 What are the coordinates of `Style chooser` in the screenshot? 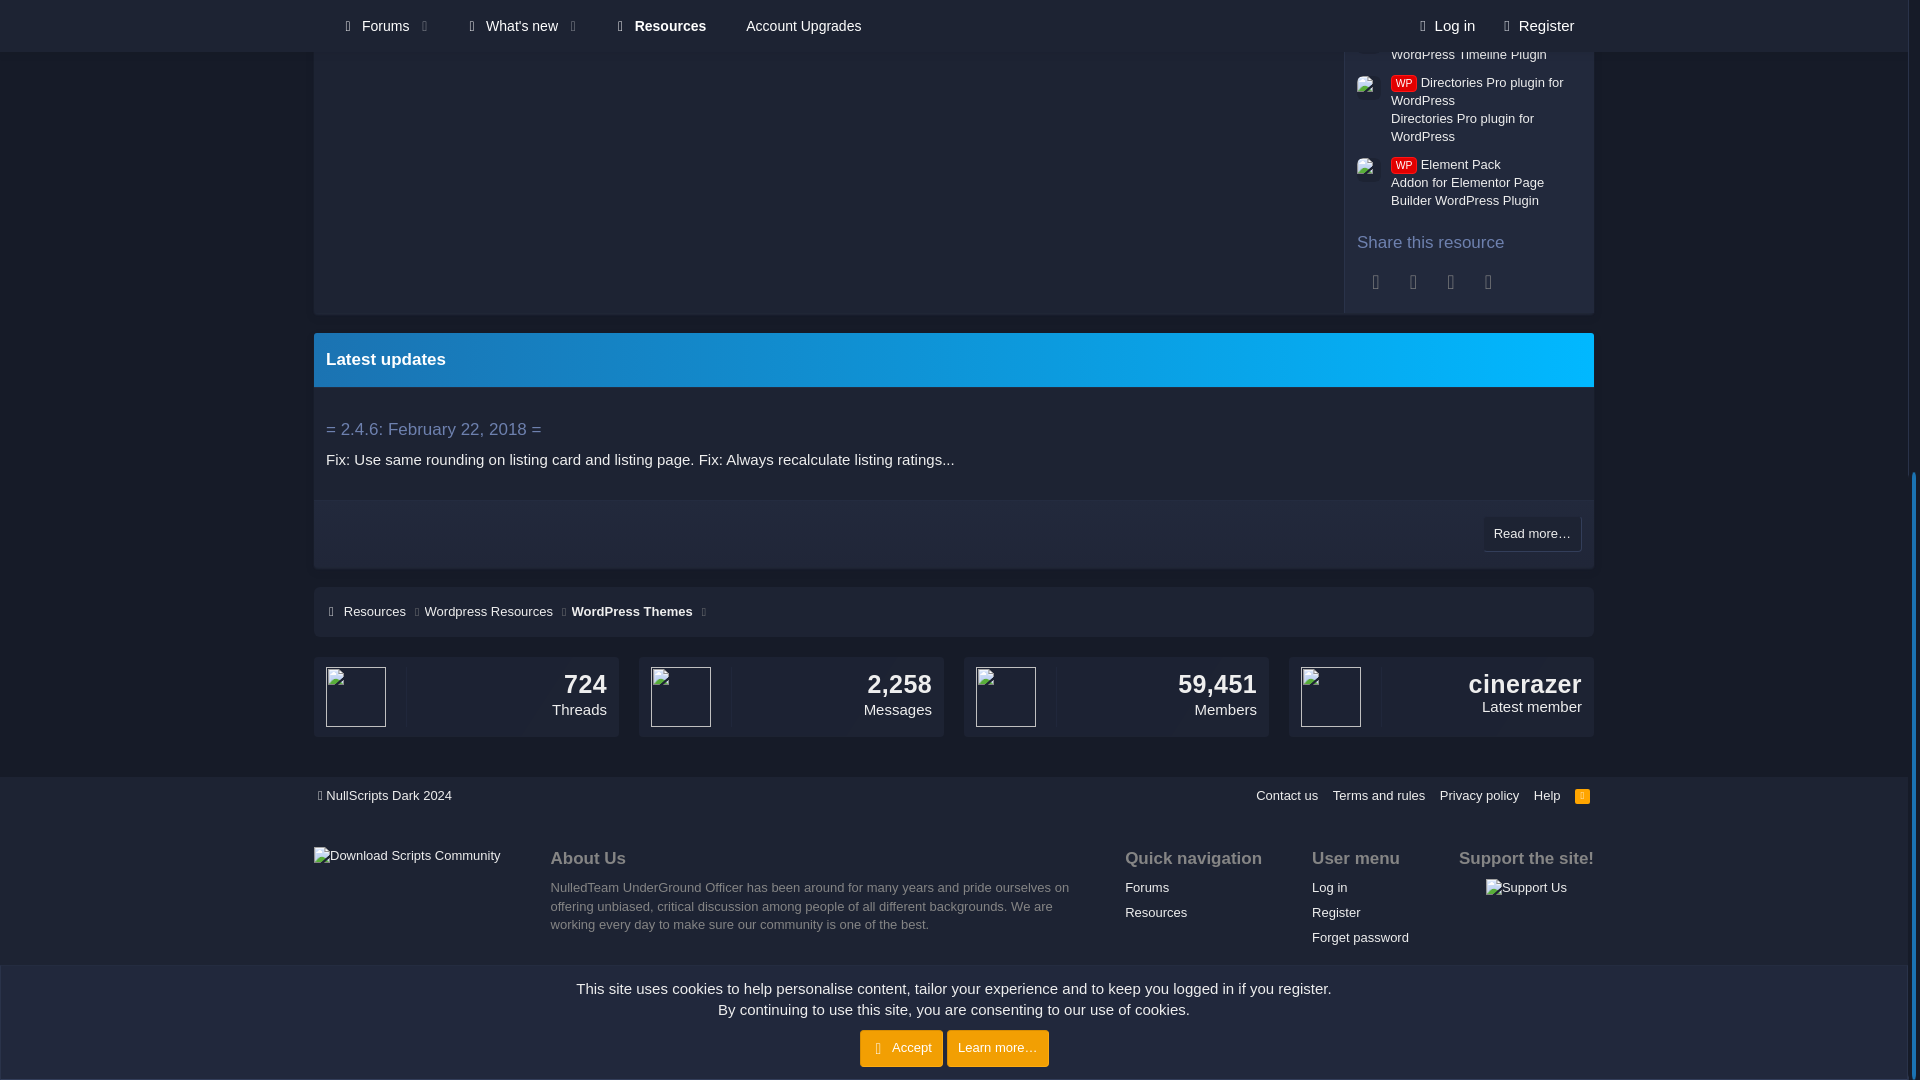 It's located at (385, 795).